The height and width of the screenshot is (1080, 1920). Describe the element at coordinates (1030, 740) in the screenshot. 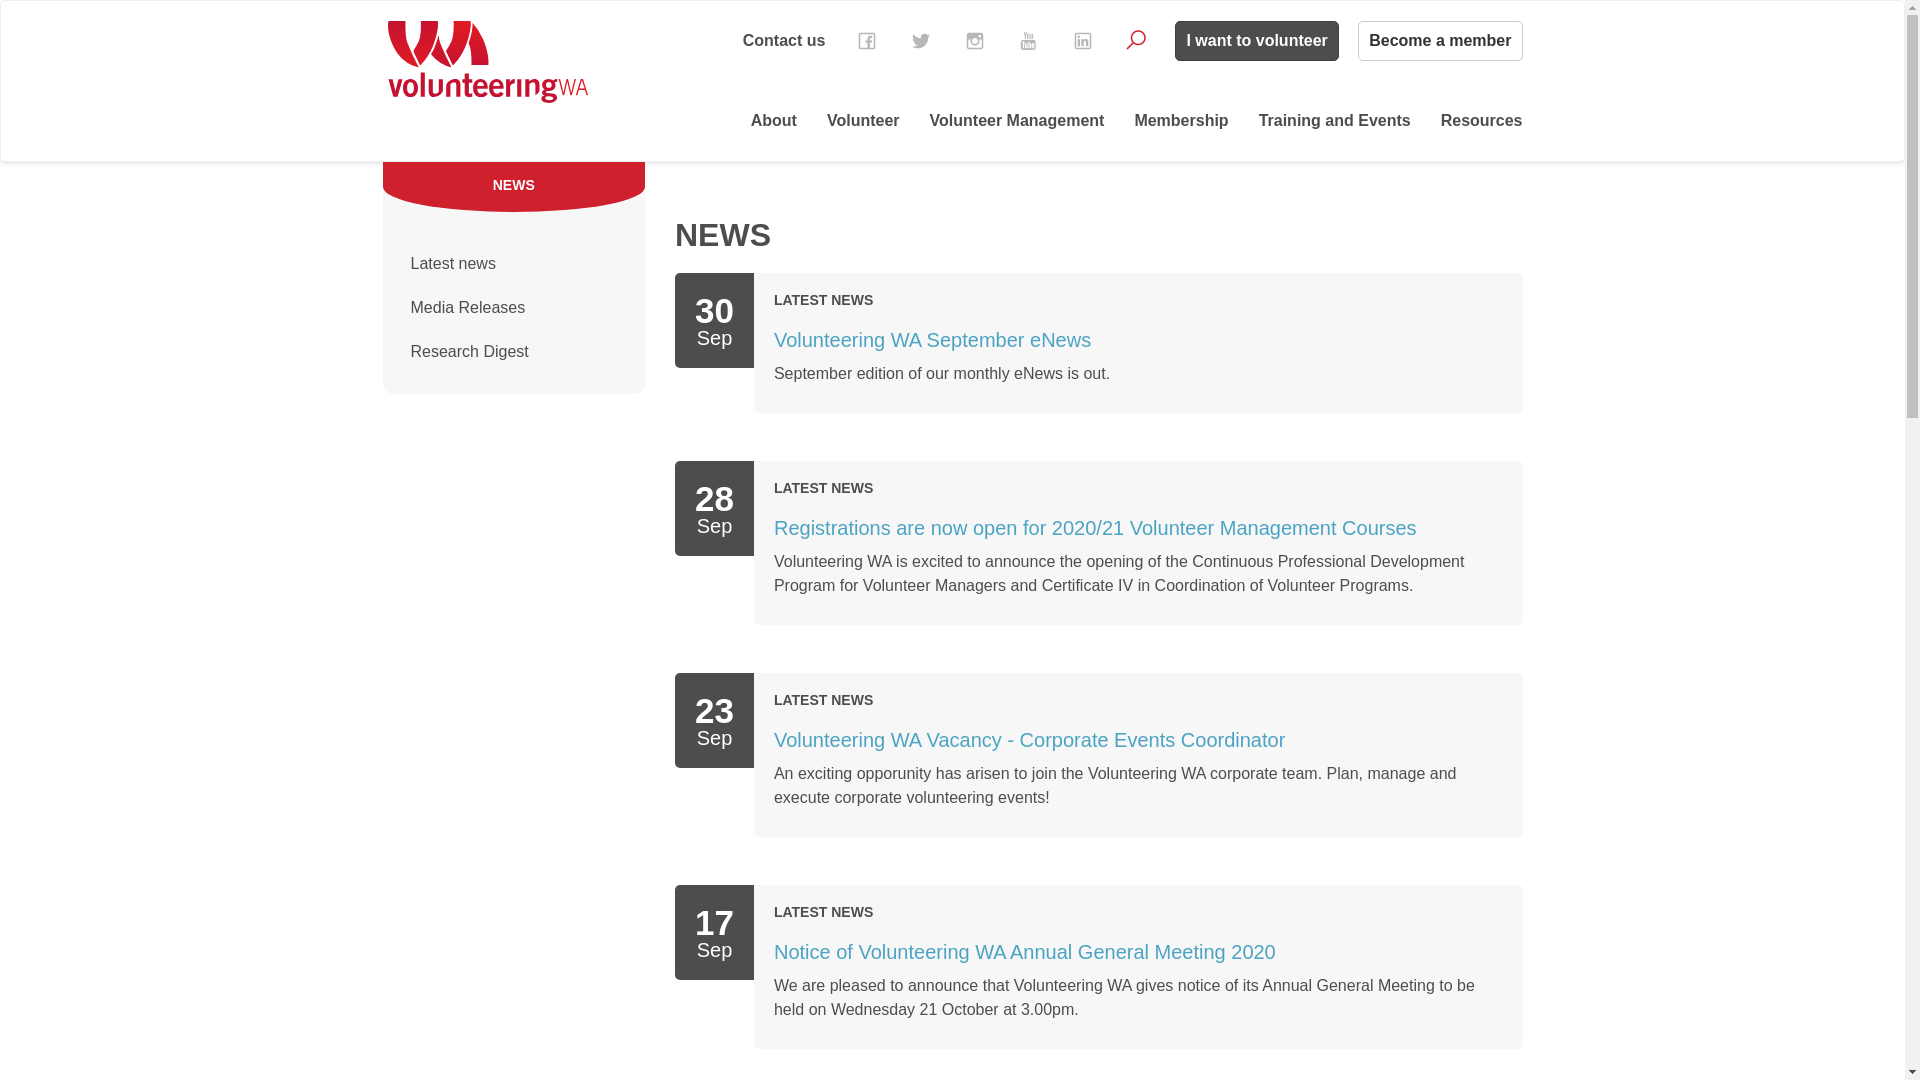

I see `Volunteering WA Vacancy - Corporate Events Coordinator` at that location.